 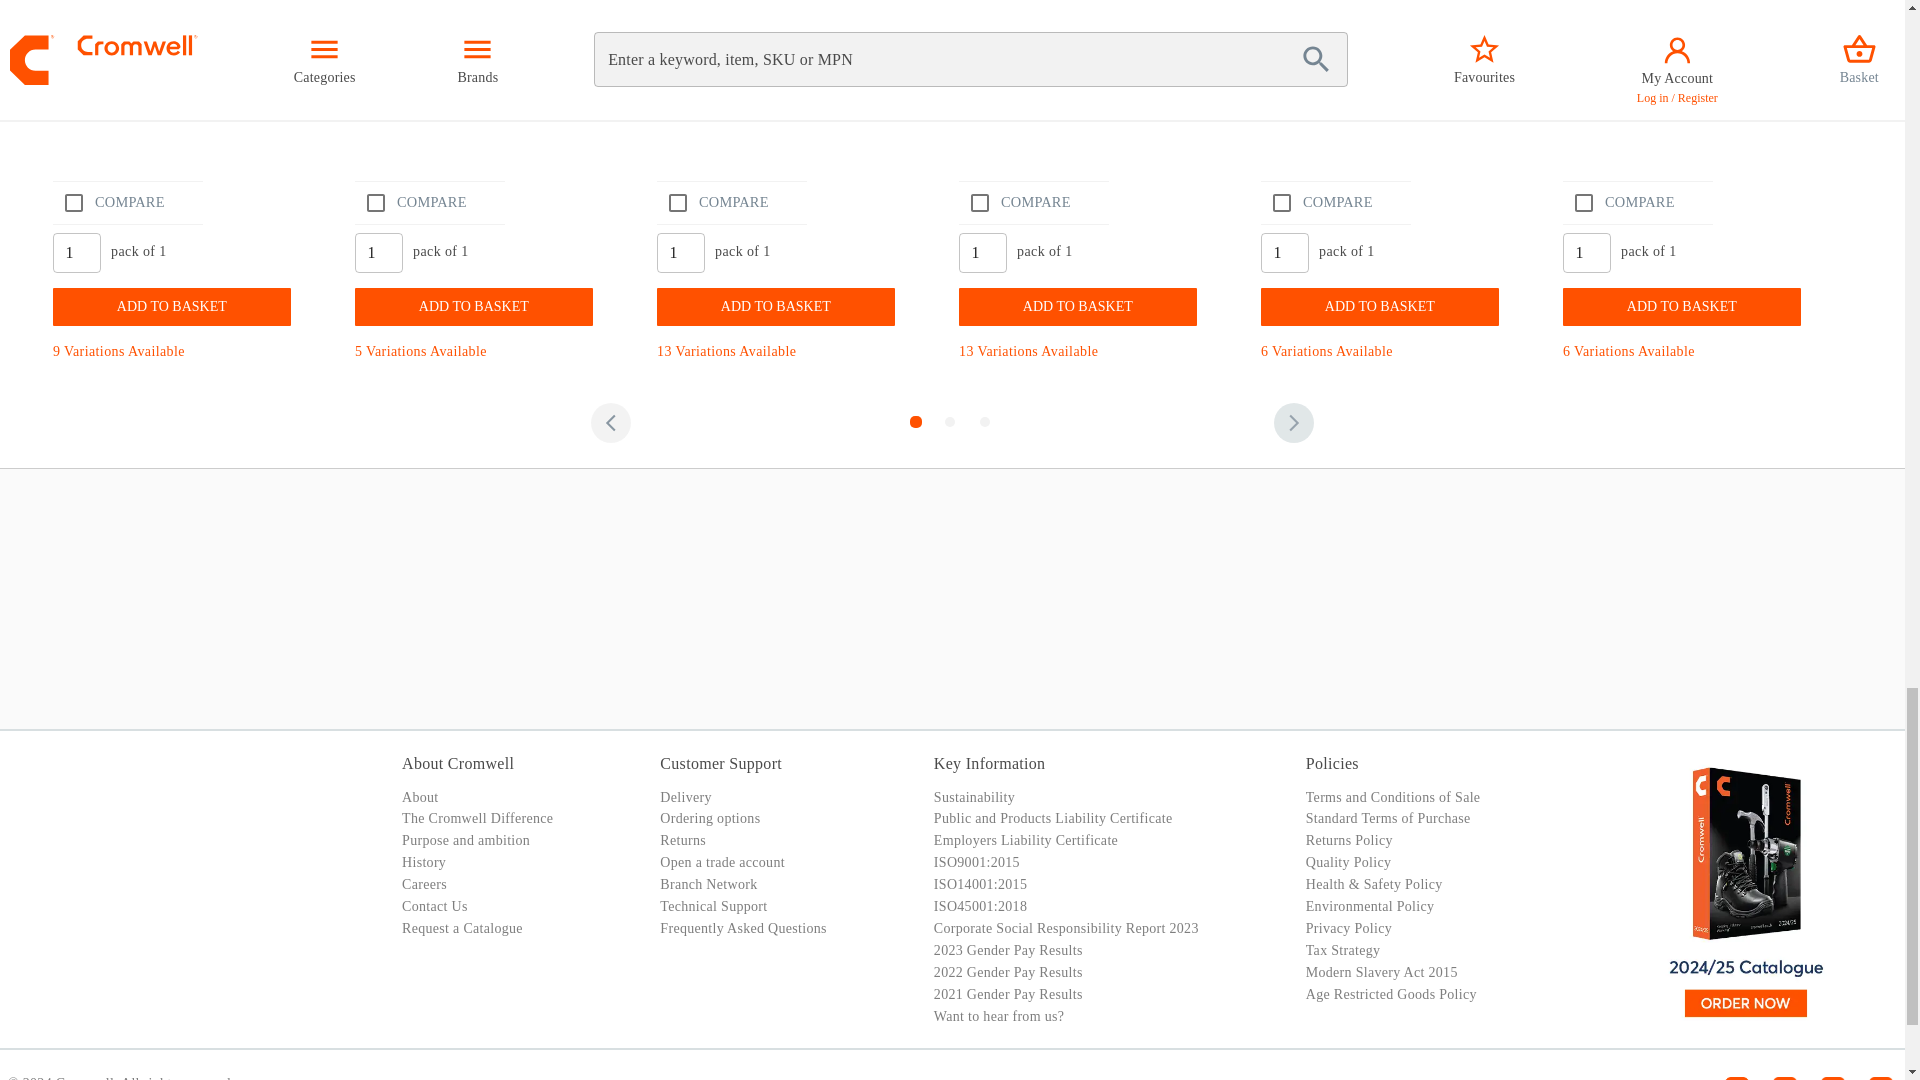 I want to click on 1, so click(x=379, y=252).